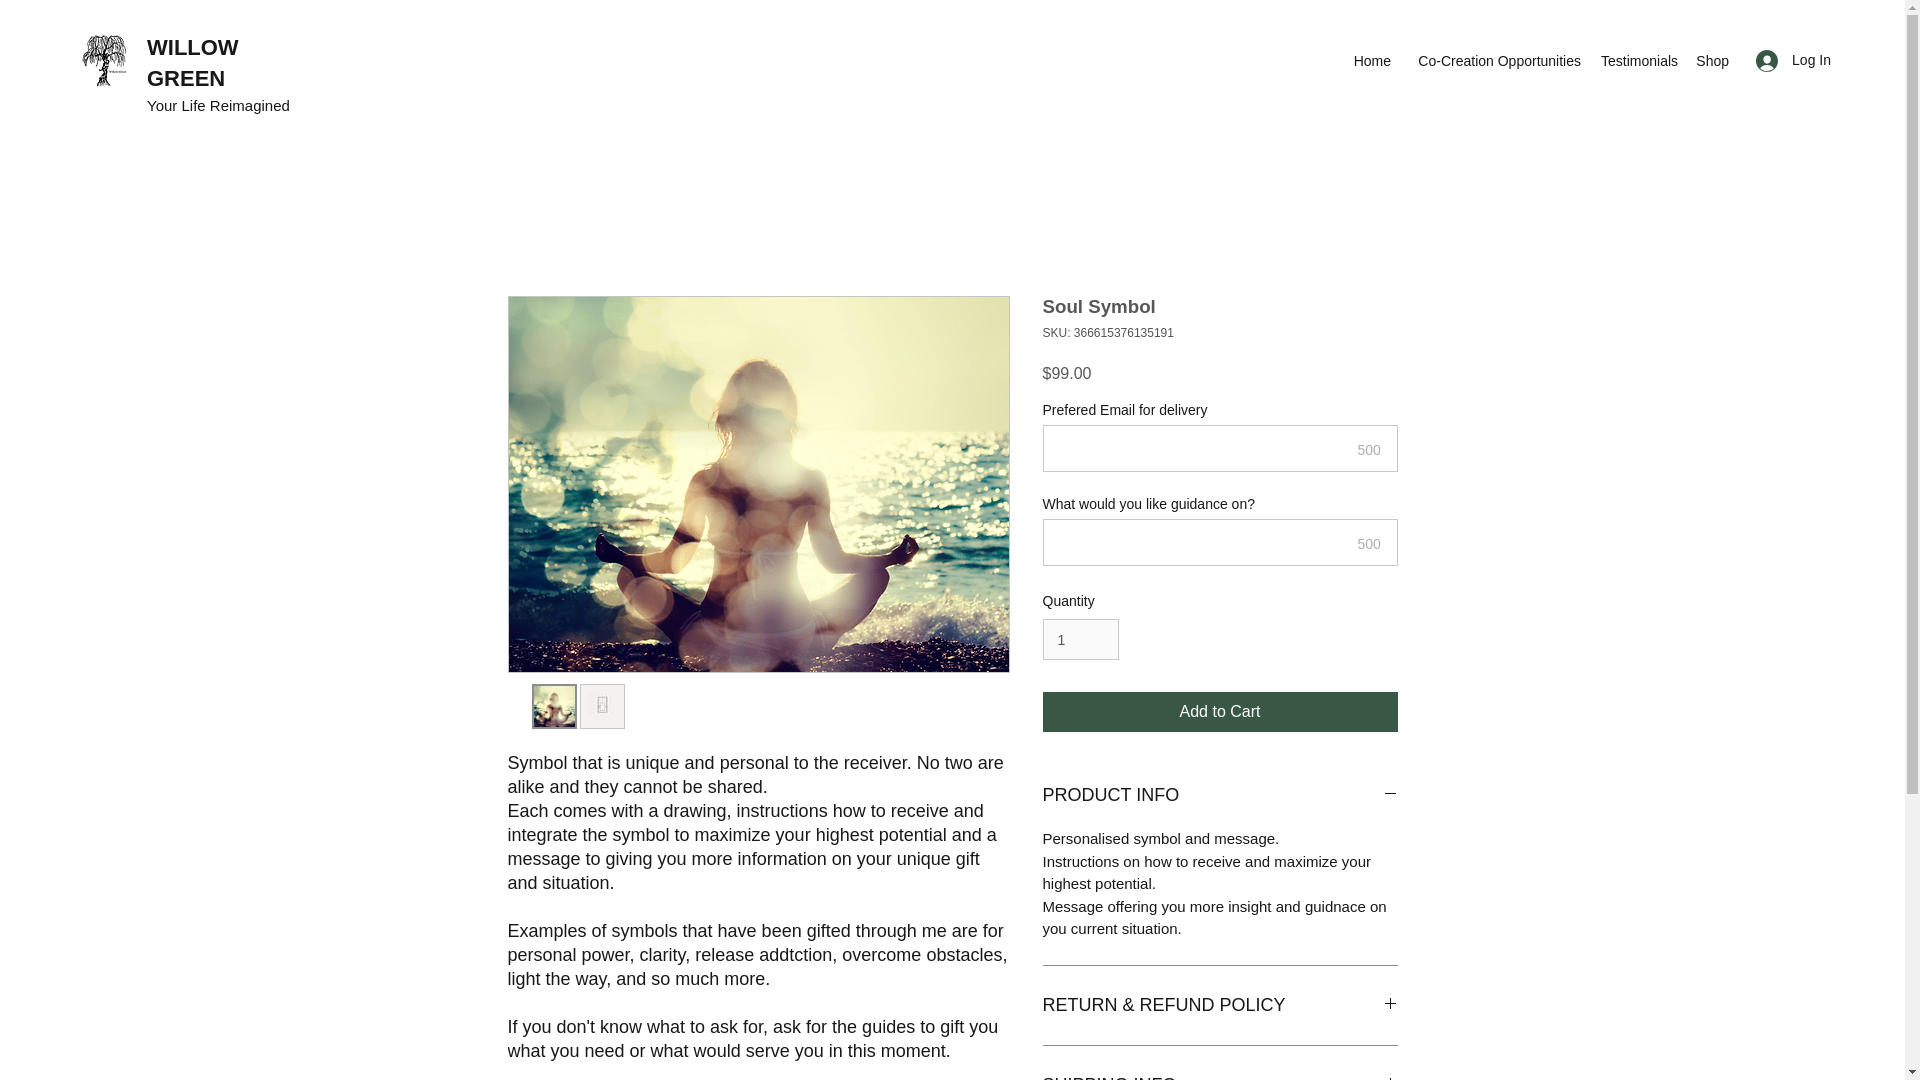 The image size is (1920, 1080). Describe the element at coordinates (1220, 712) in the screenshot. I see `Add to Cart` at that location.